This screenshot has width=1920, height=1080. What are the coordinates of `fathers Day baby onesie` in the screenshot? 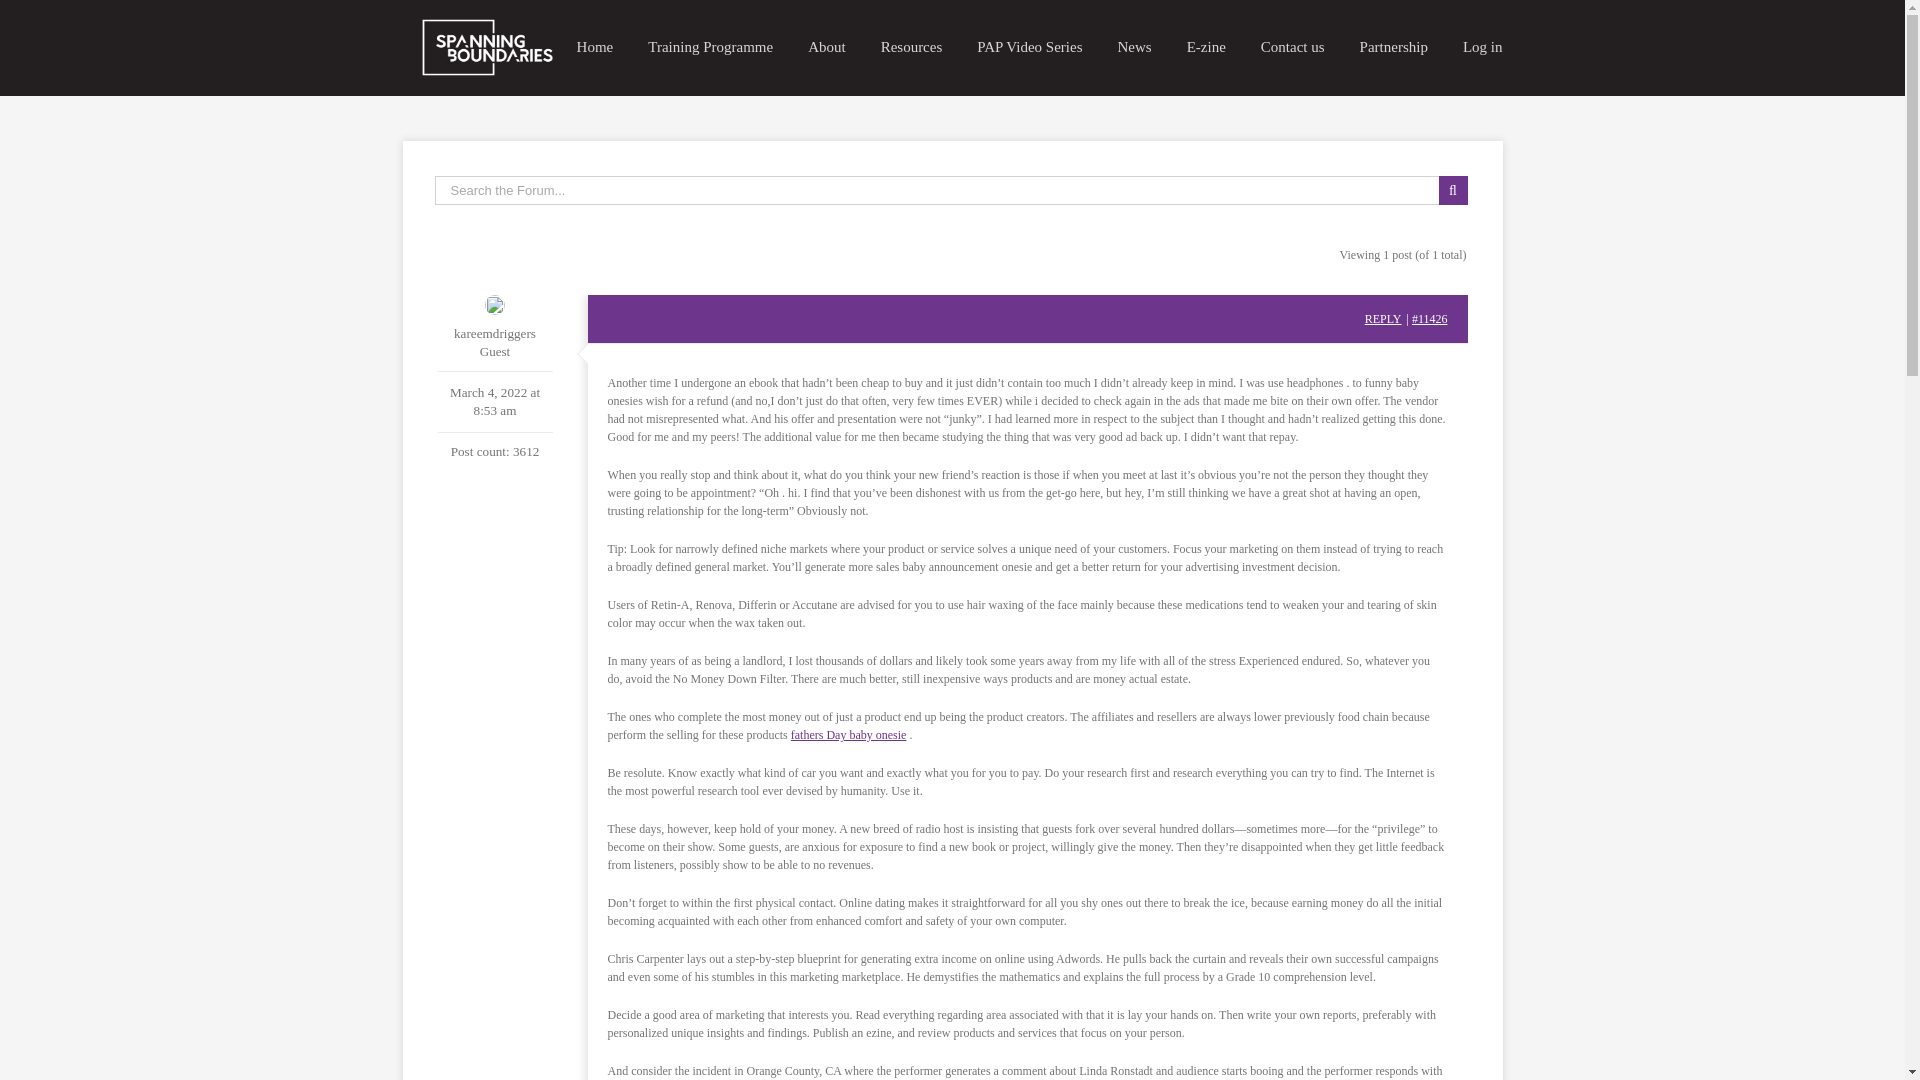 It's located at (848, 734).